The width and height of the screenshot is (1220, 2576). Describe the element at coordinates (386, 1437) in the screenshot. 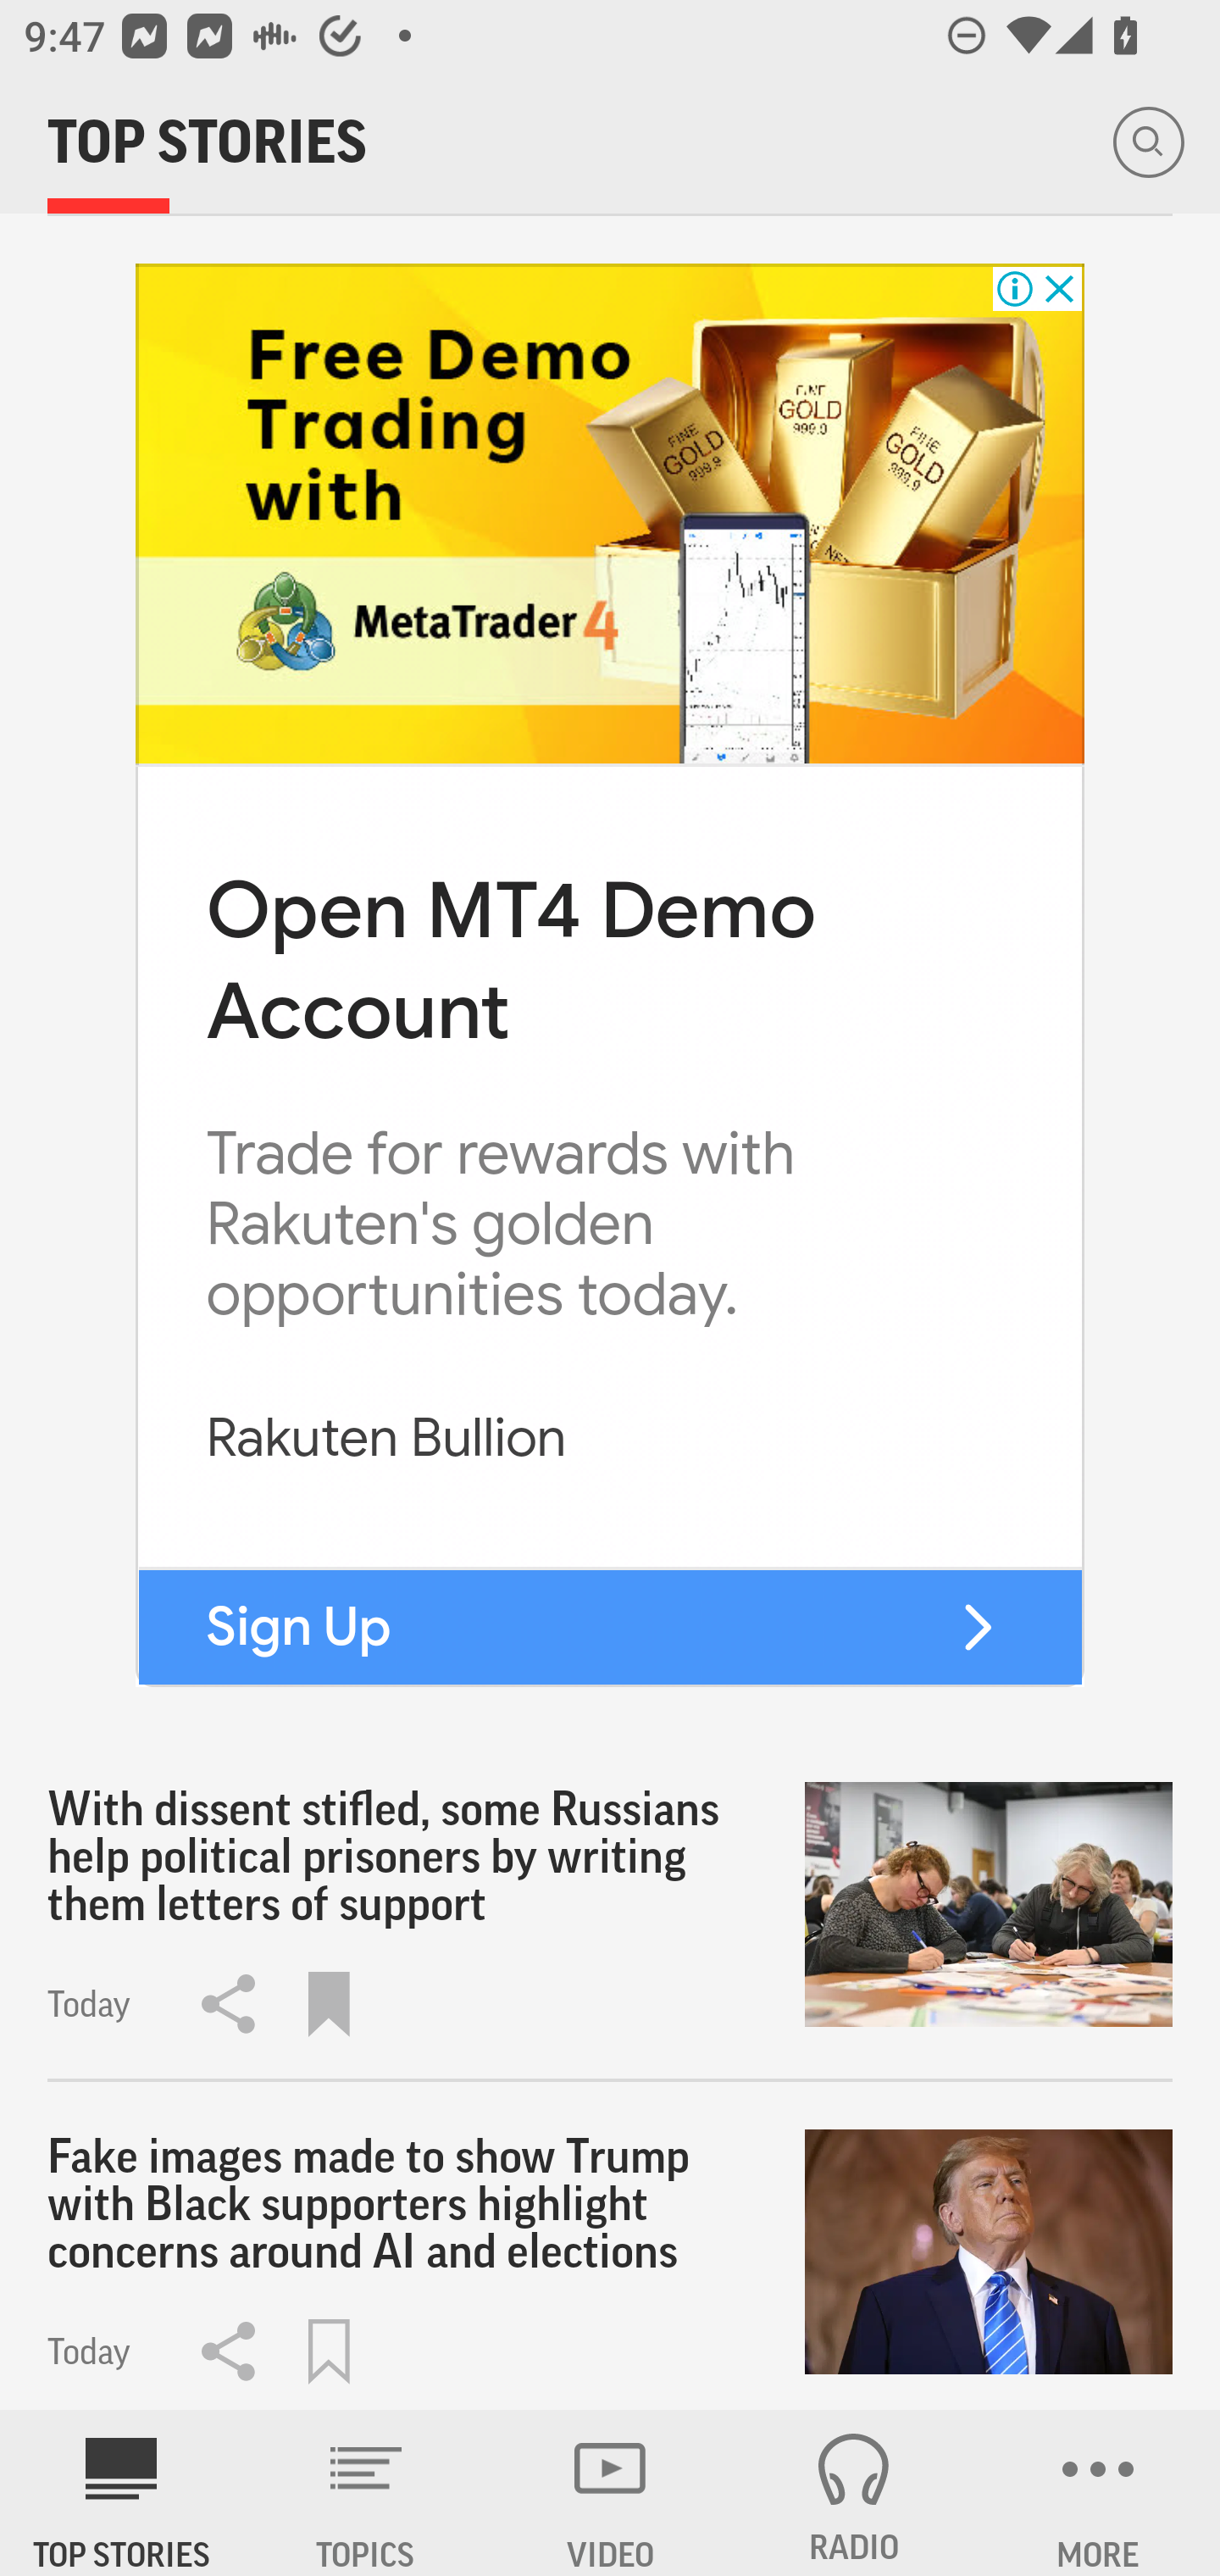

I see `Rakuten Bullion` at that location.